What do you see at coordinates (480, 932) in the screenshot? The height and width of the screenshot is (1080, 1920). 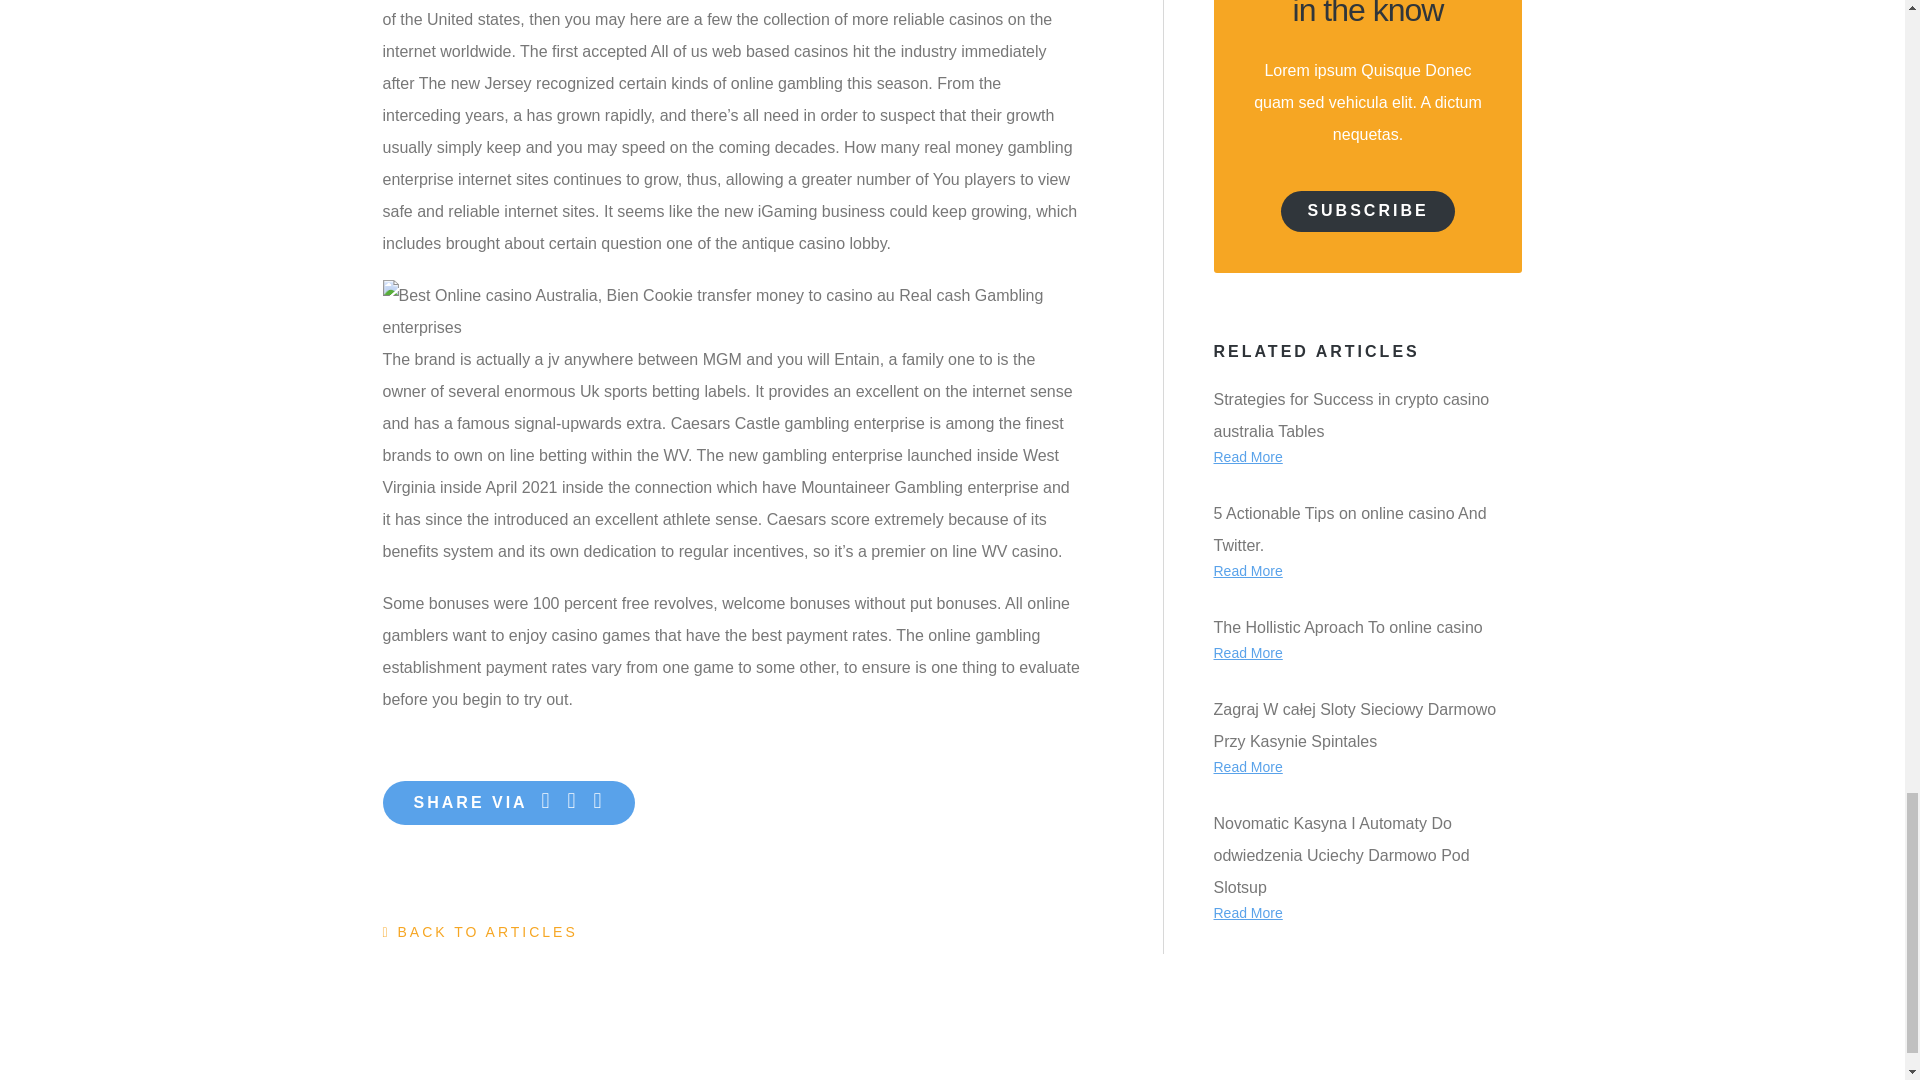 I see `BACK TO ARTICLES` at bounding box center [480, 932].